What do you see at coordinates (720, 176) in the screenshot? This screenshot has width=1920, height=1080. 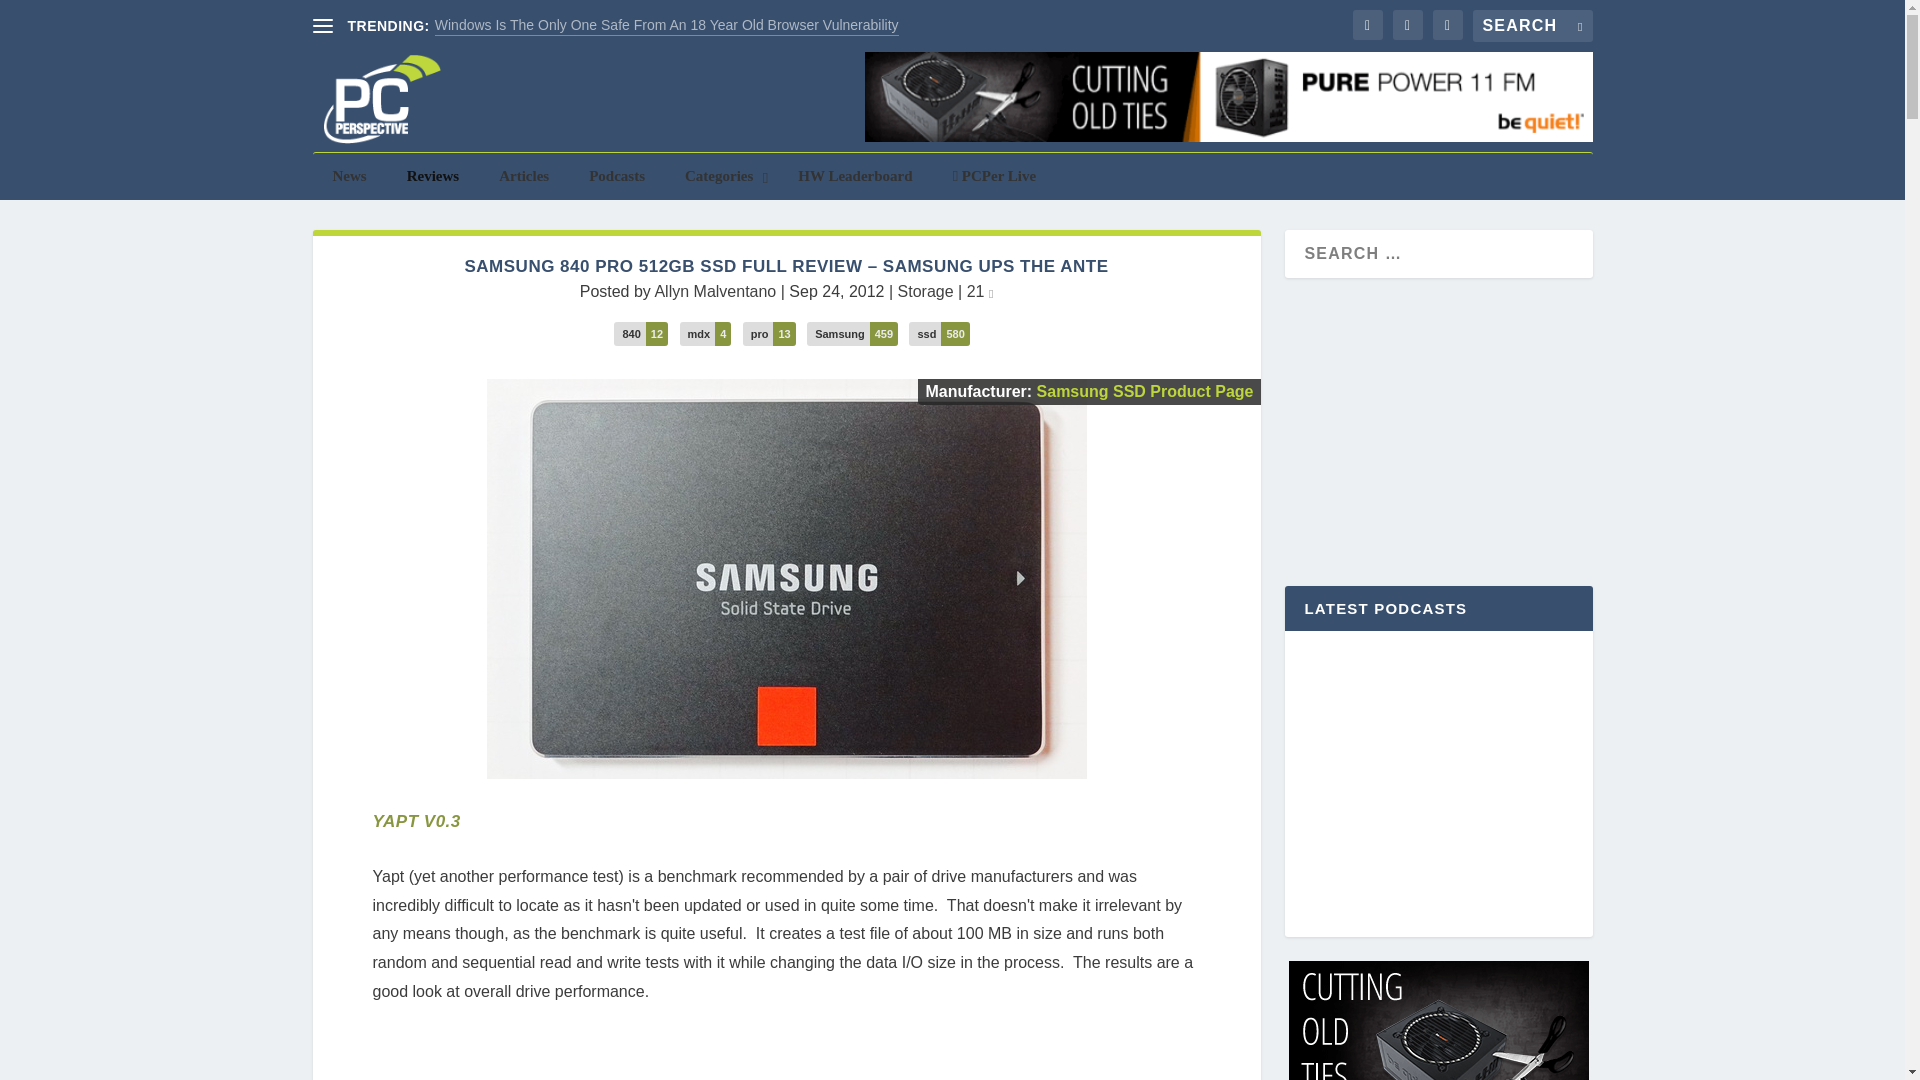 I see `Categories` at bounding box center [720, 176].